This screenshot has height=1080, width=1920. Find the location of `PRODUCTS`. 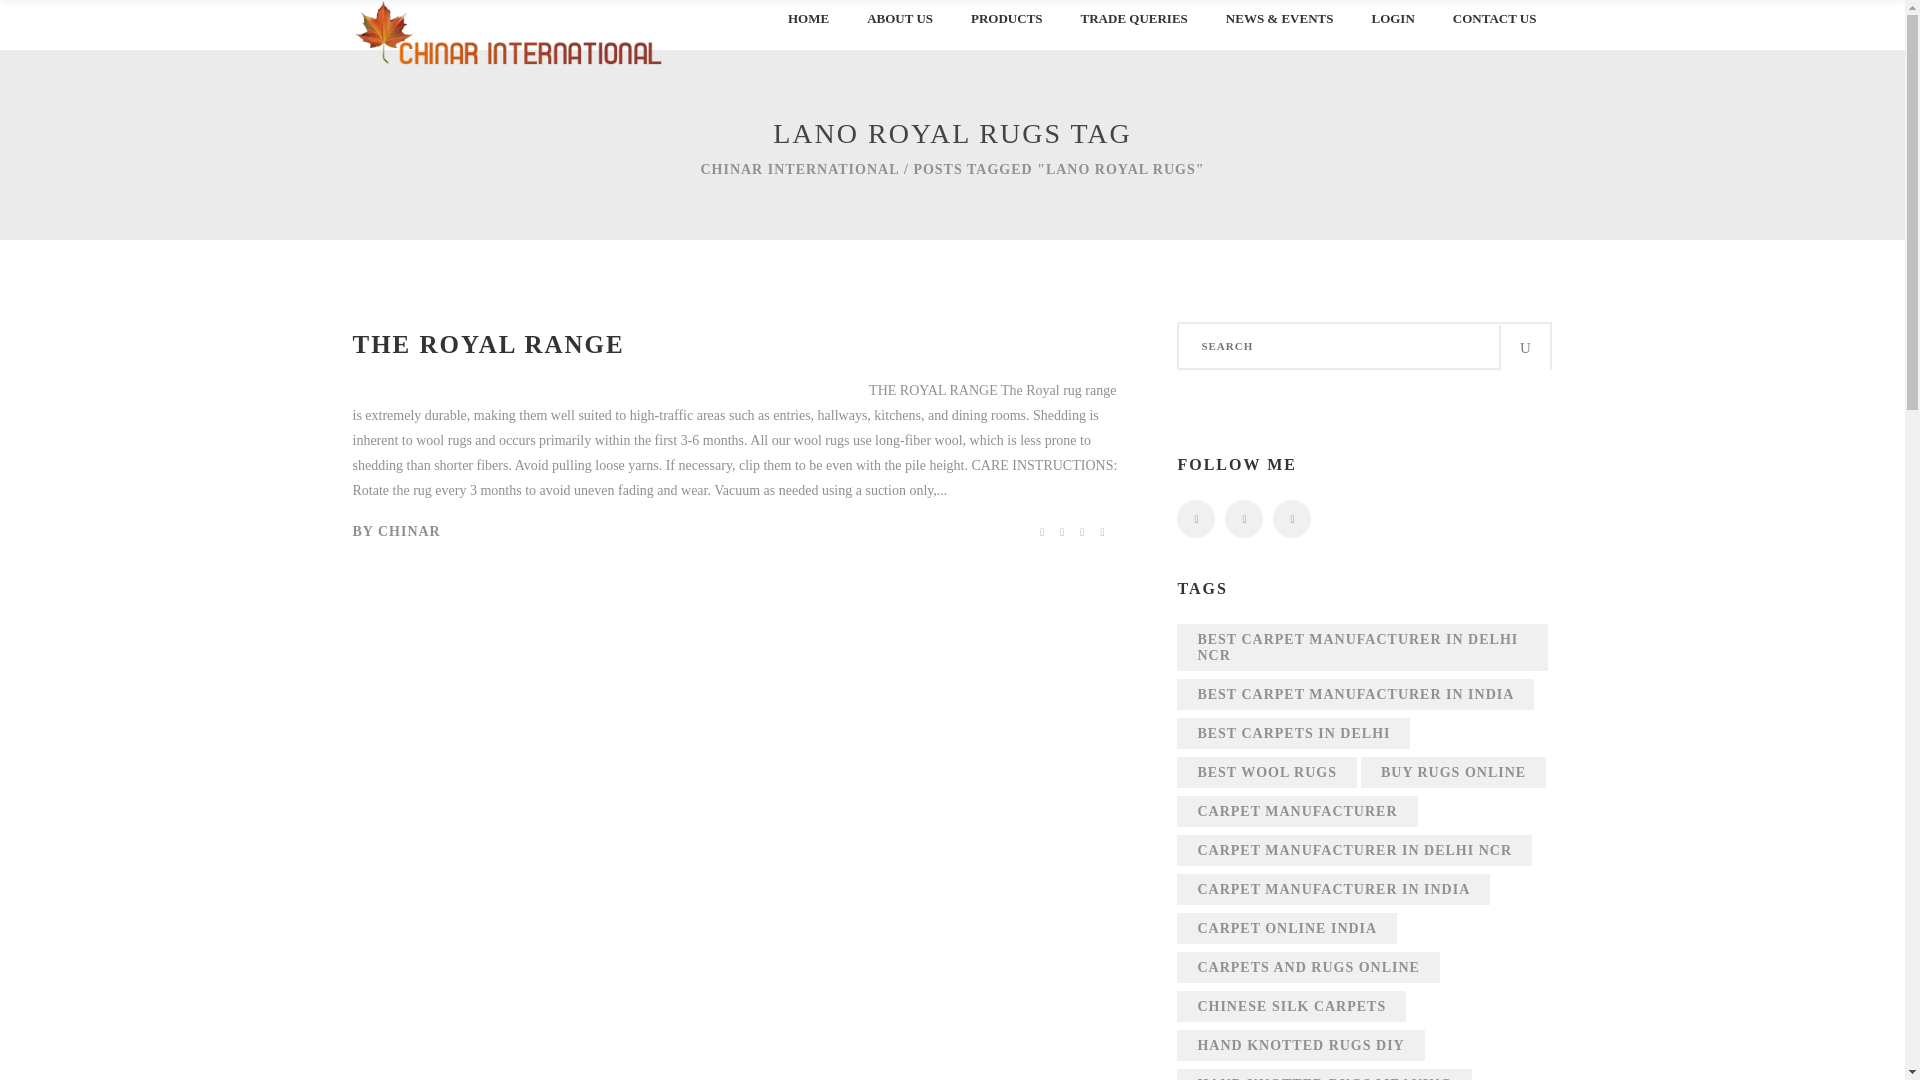

PRODUCTS is located at coordinates (1004, 32).